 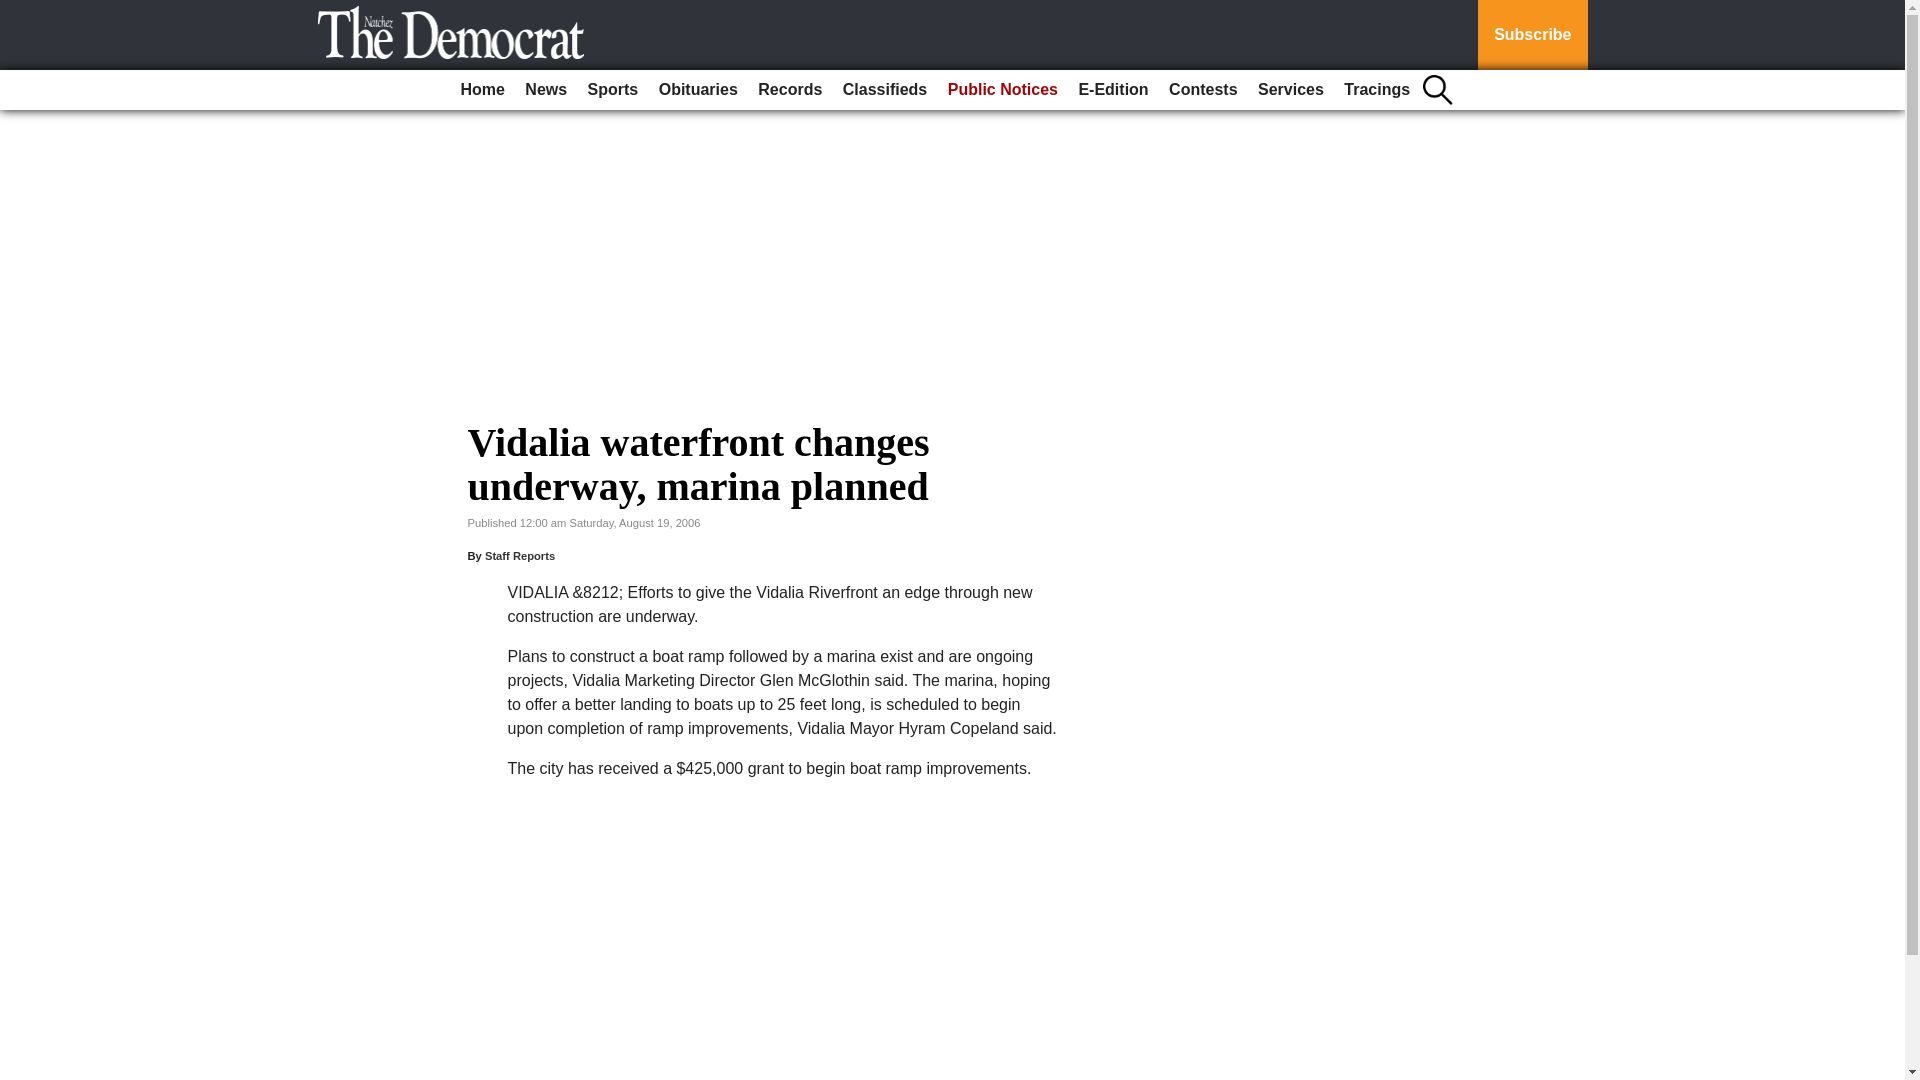 I want to click on Records, so click(x=790, y=90).